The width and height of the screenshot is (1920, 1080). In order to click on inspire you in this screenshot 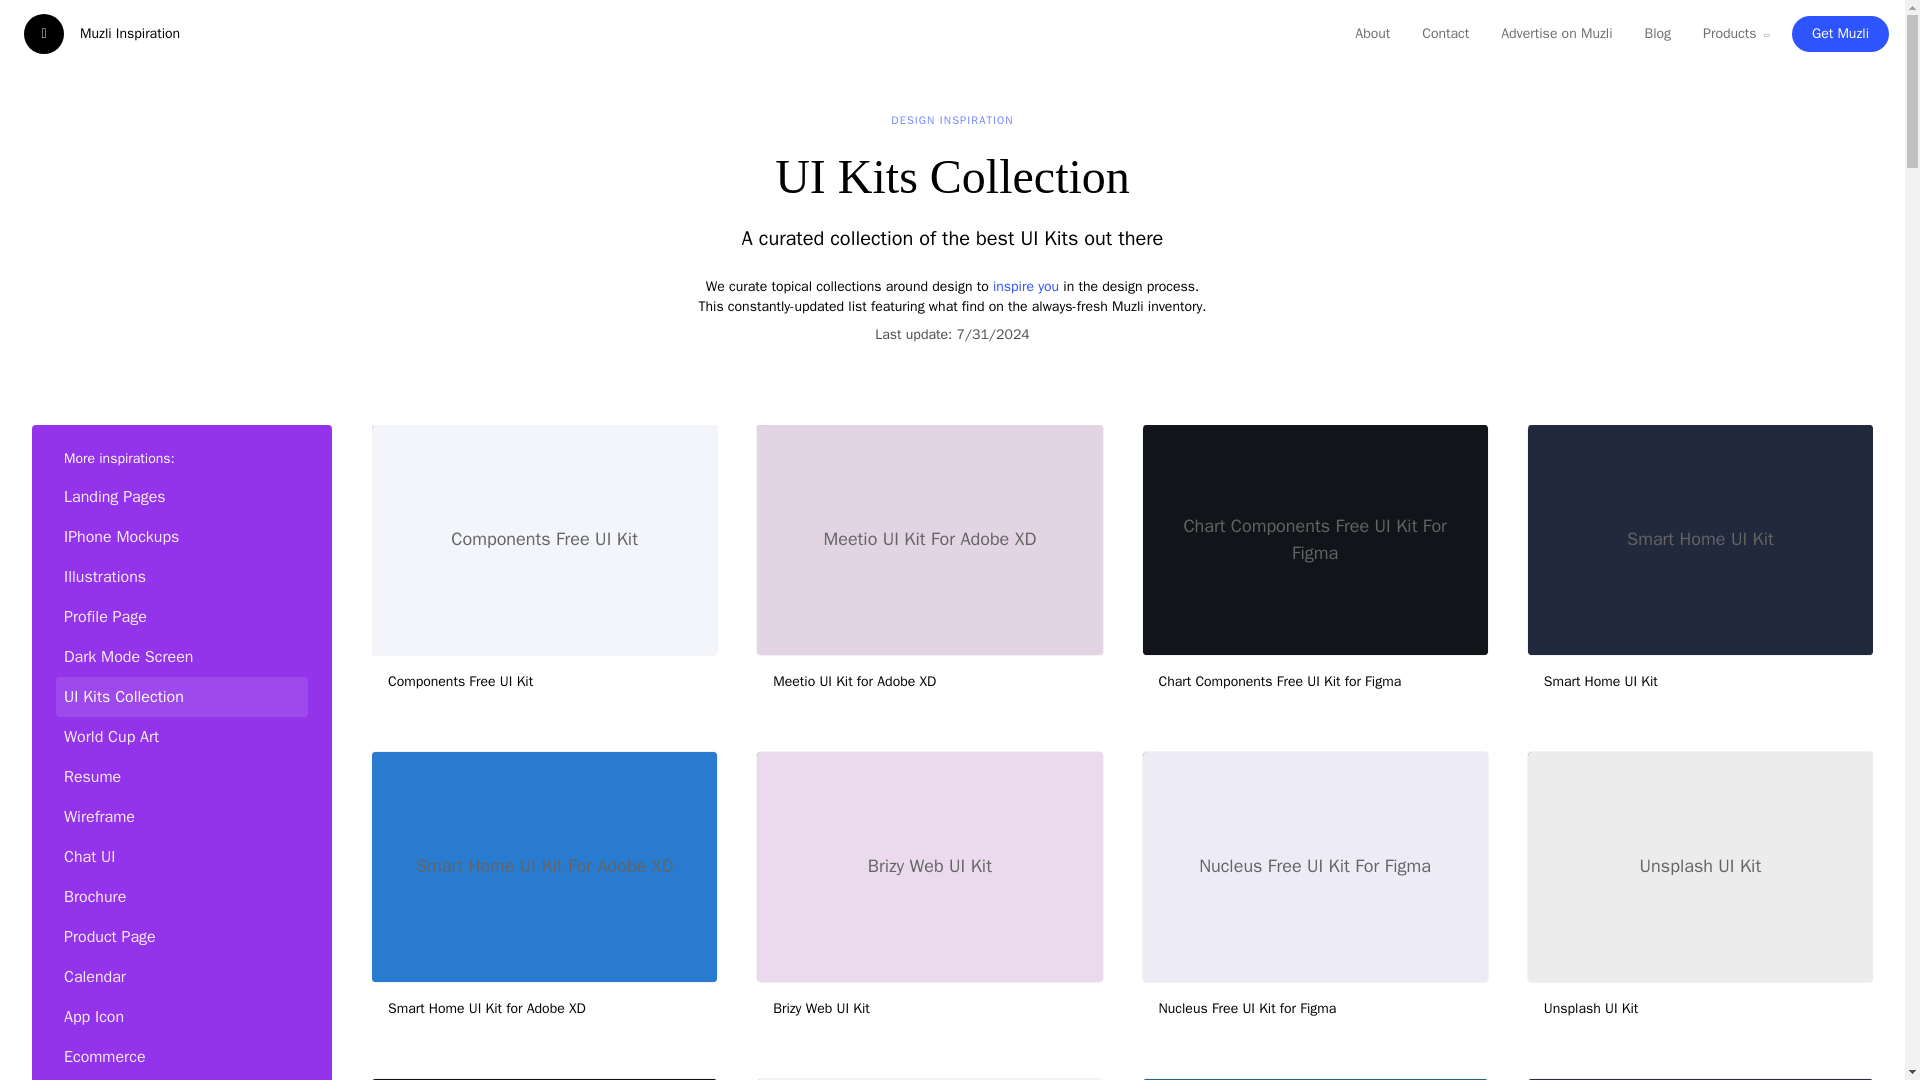, I will do `click(1026, 286)`.